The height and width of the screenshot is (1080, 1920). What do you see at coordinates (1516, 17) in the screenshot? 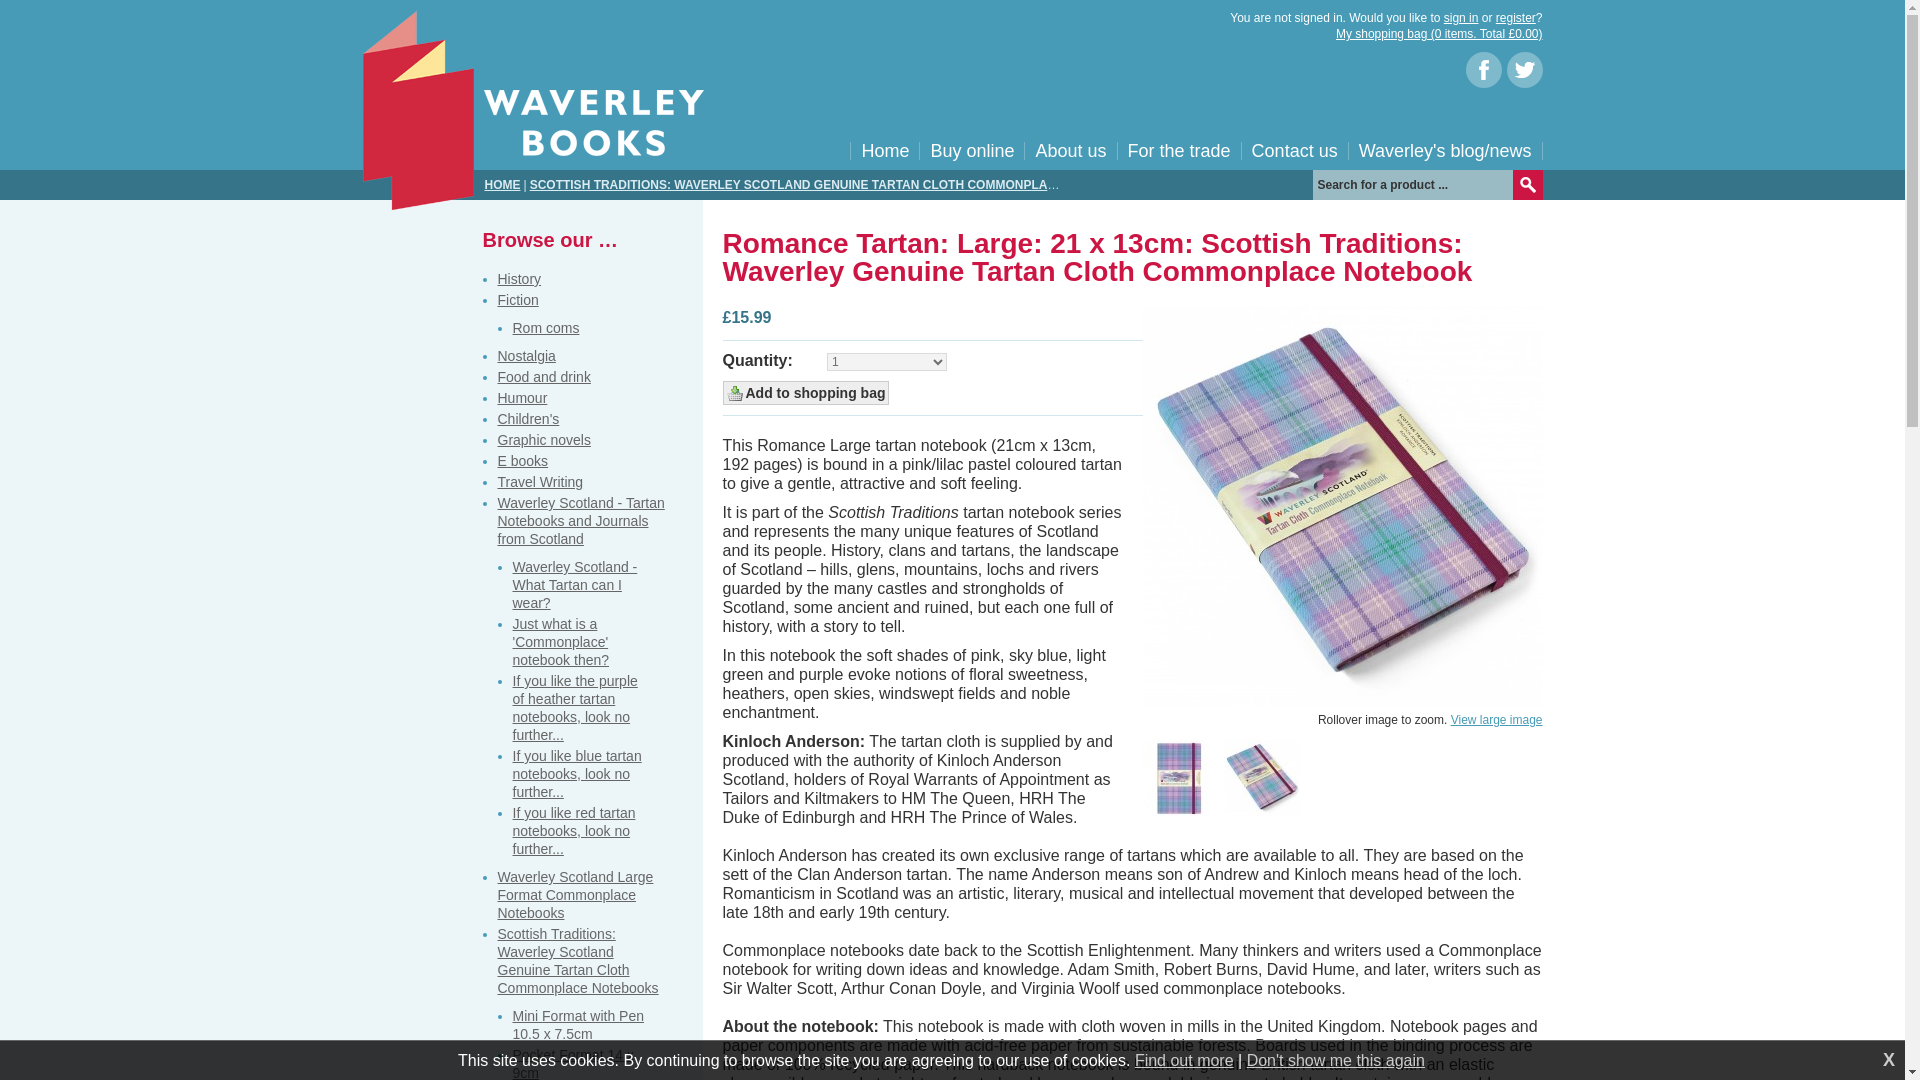
I see `register` at bounding box center [1516, 17].